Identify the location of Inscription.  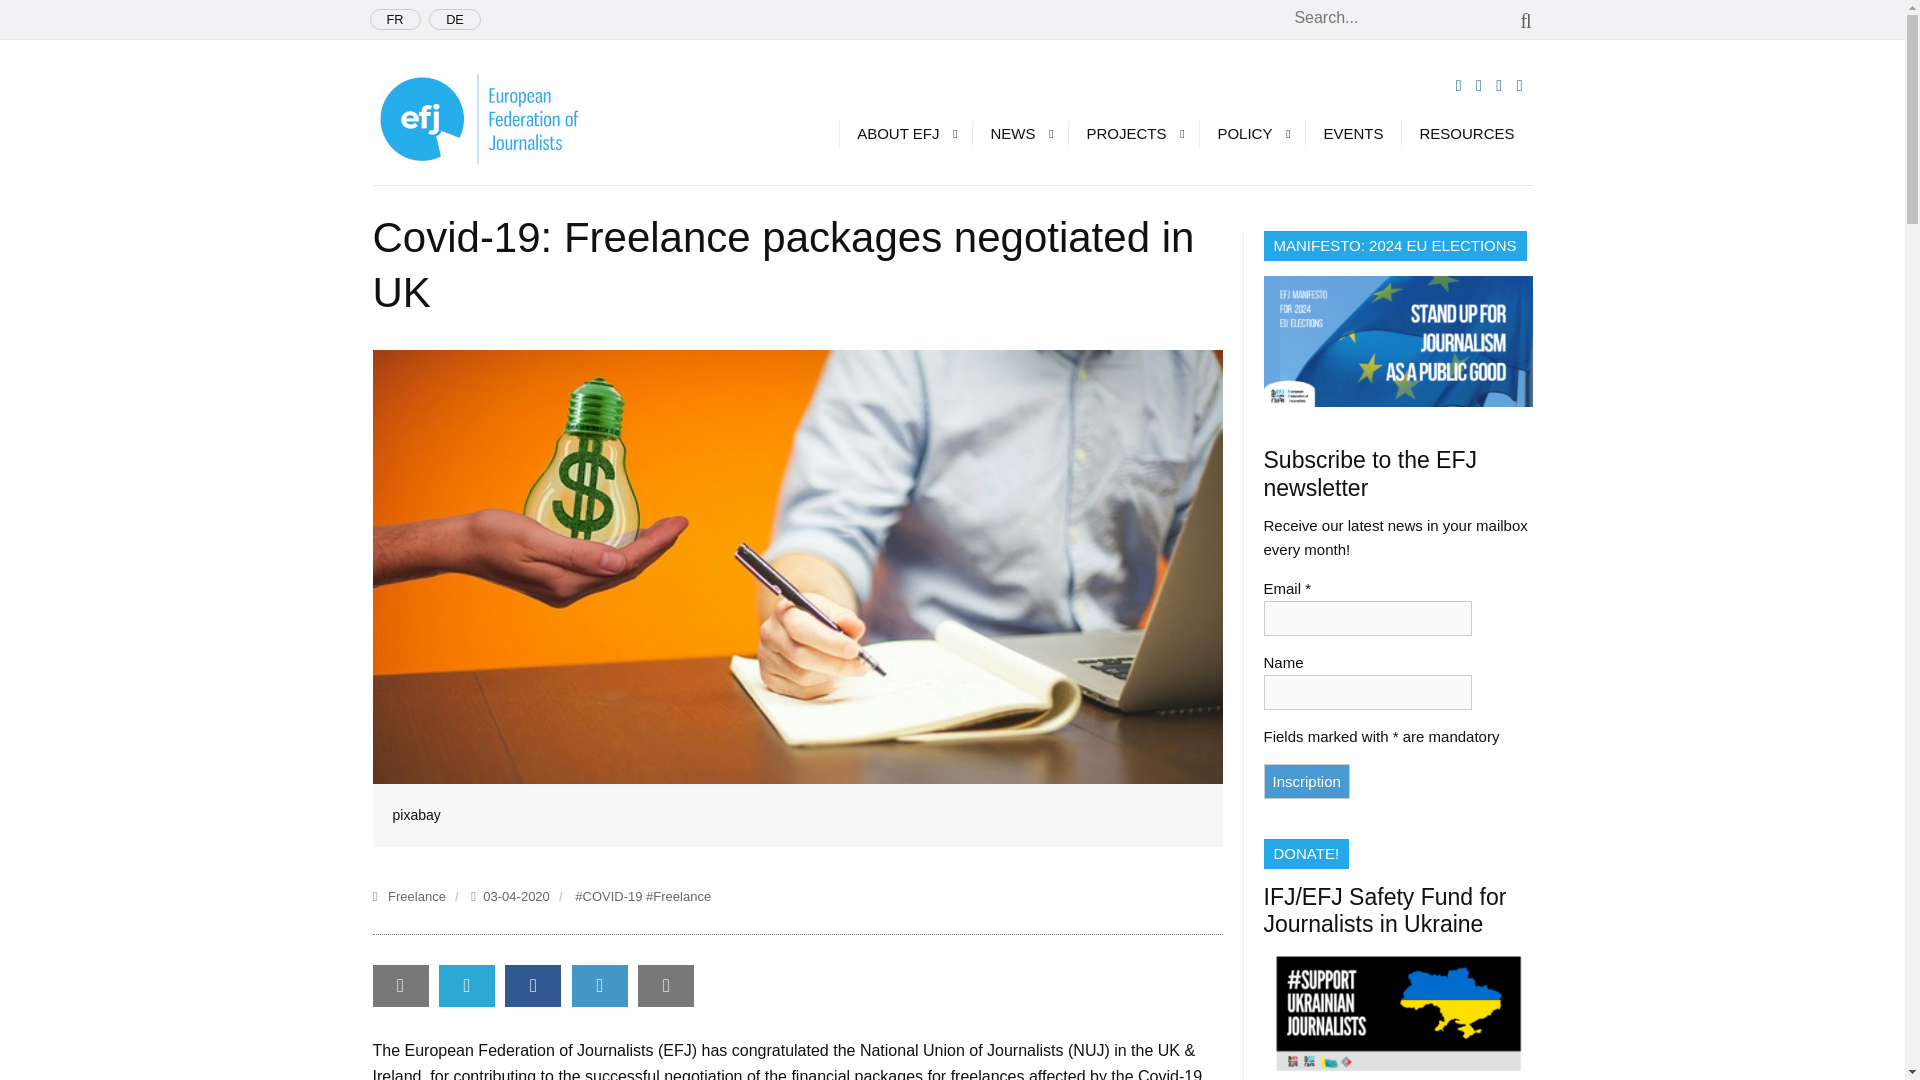
(1306, 781).